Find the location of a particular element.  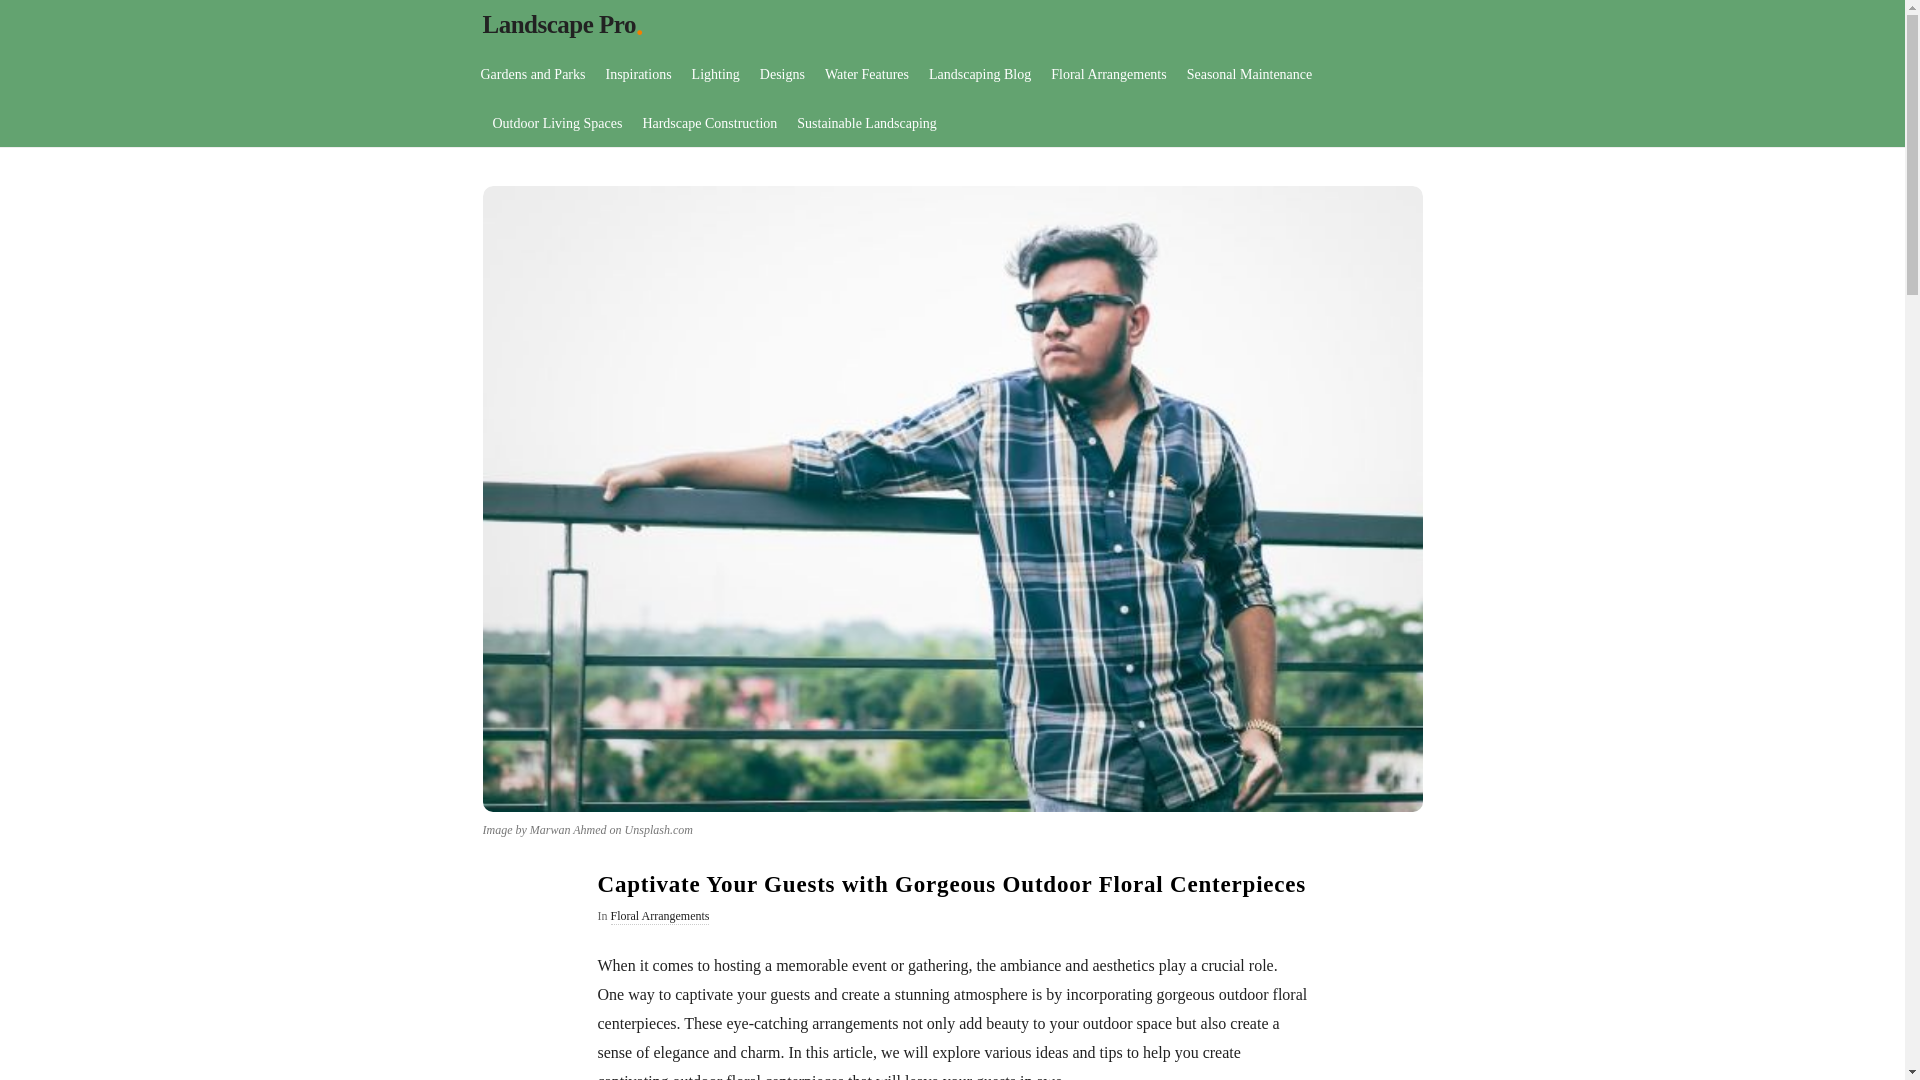

Outdoor Living Spaces is located at coordinates (556, 122).